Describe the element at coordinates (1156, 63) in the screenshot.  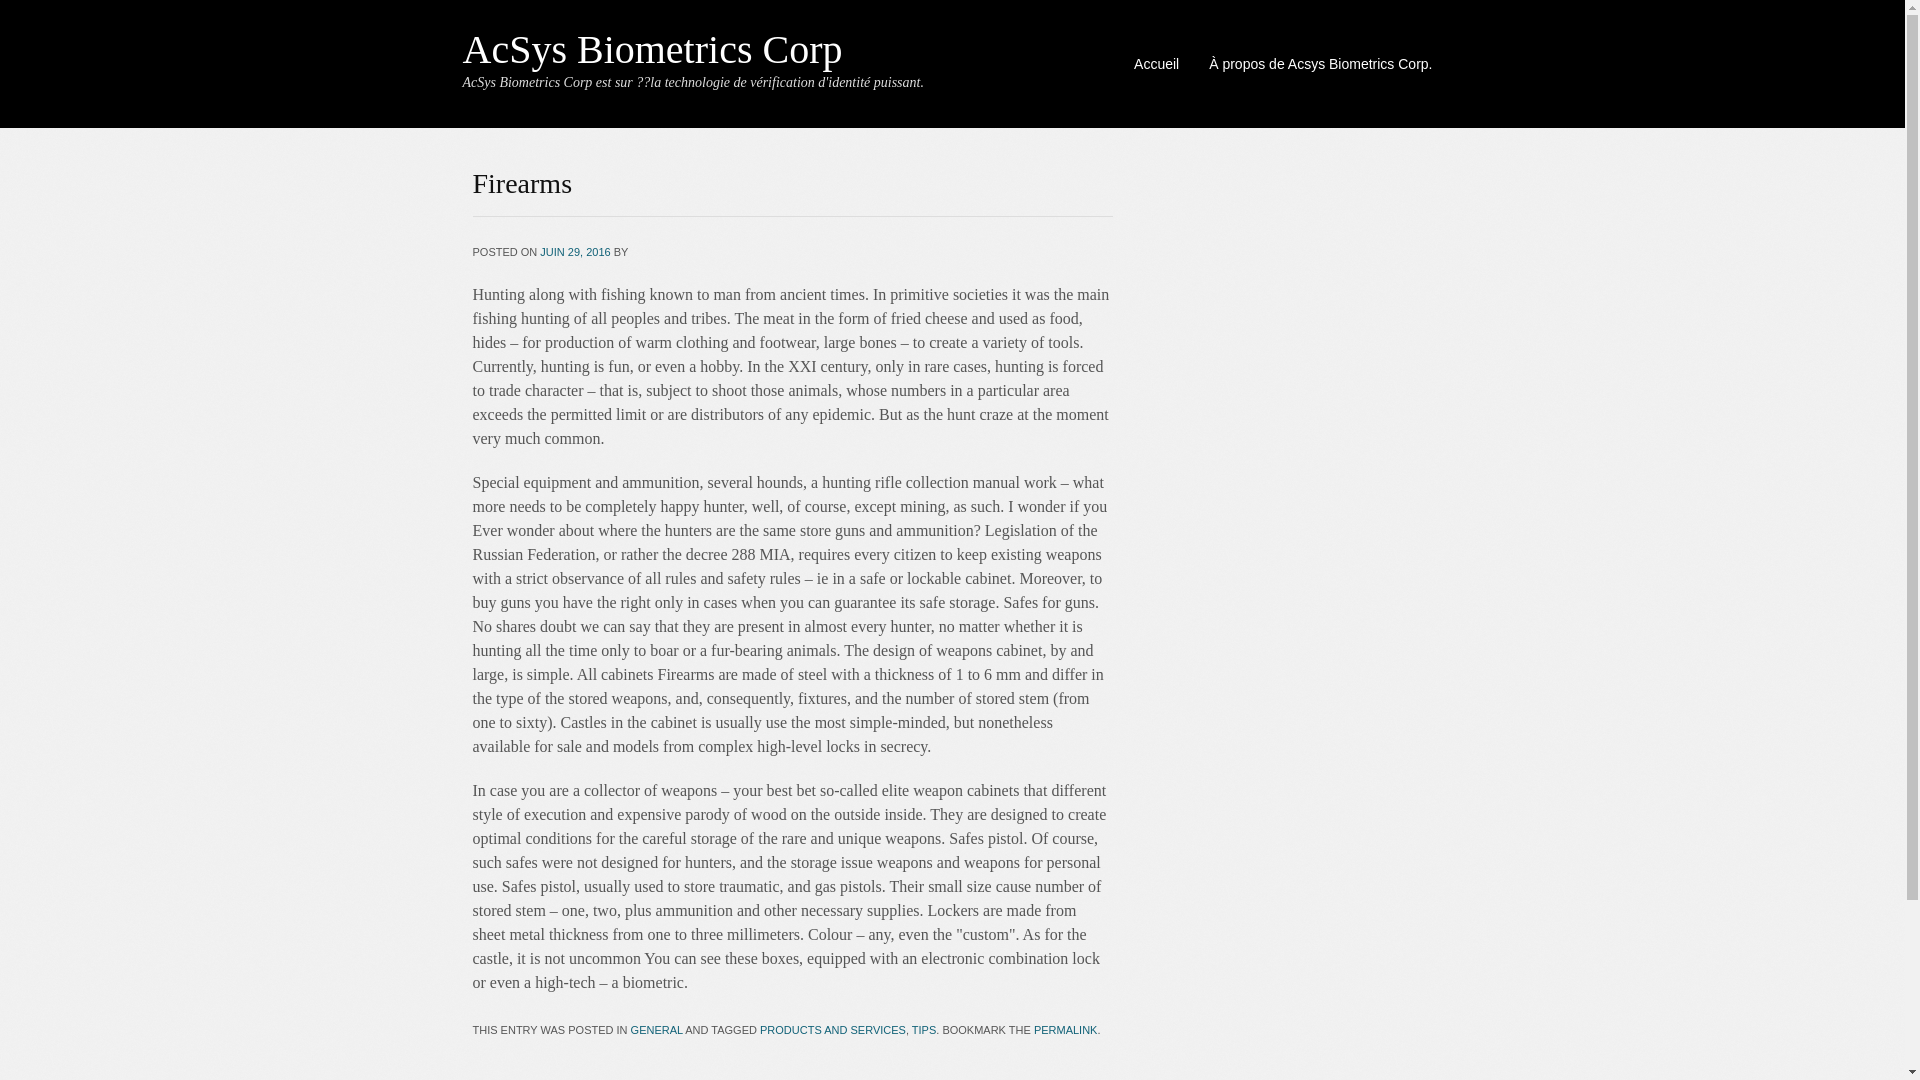
I see `Accueil` at that location.